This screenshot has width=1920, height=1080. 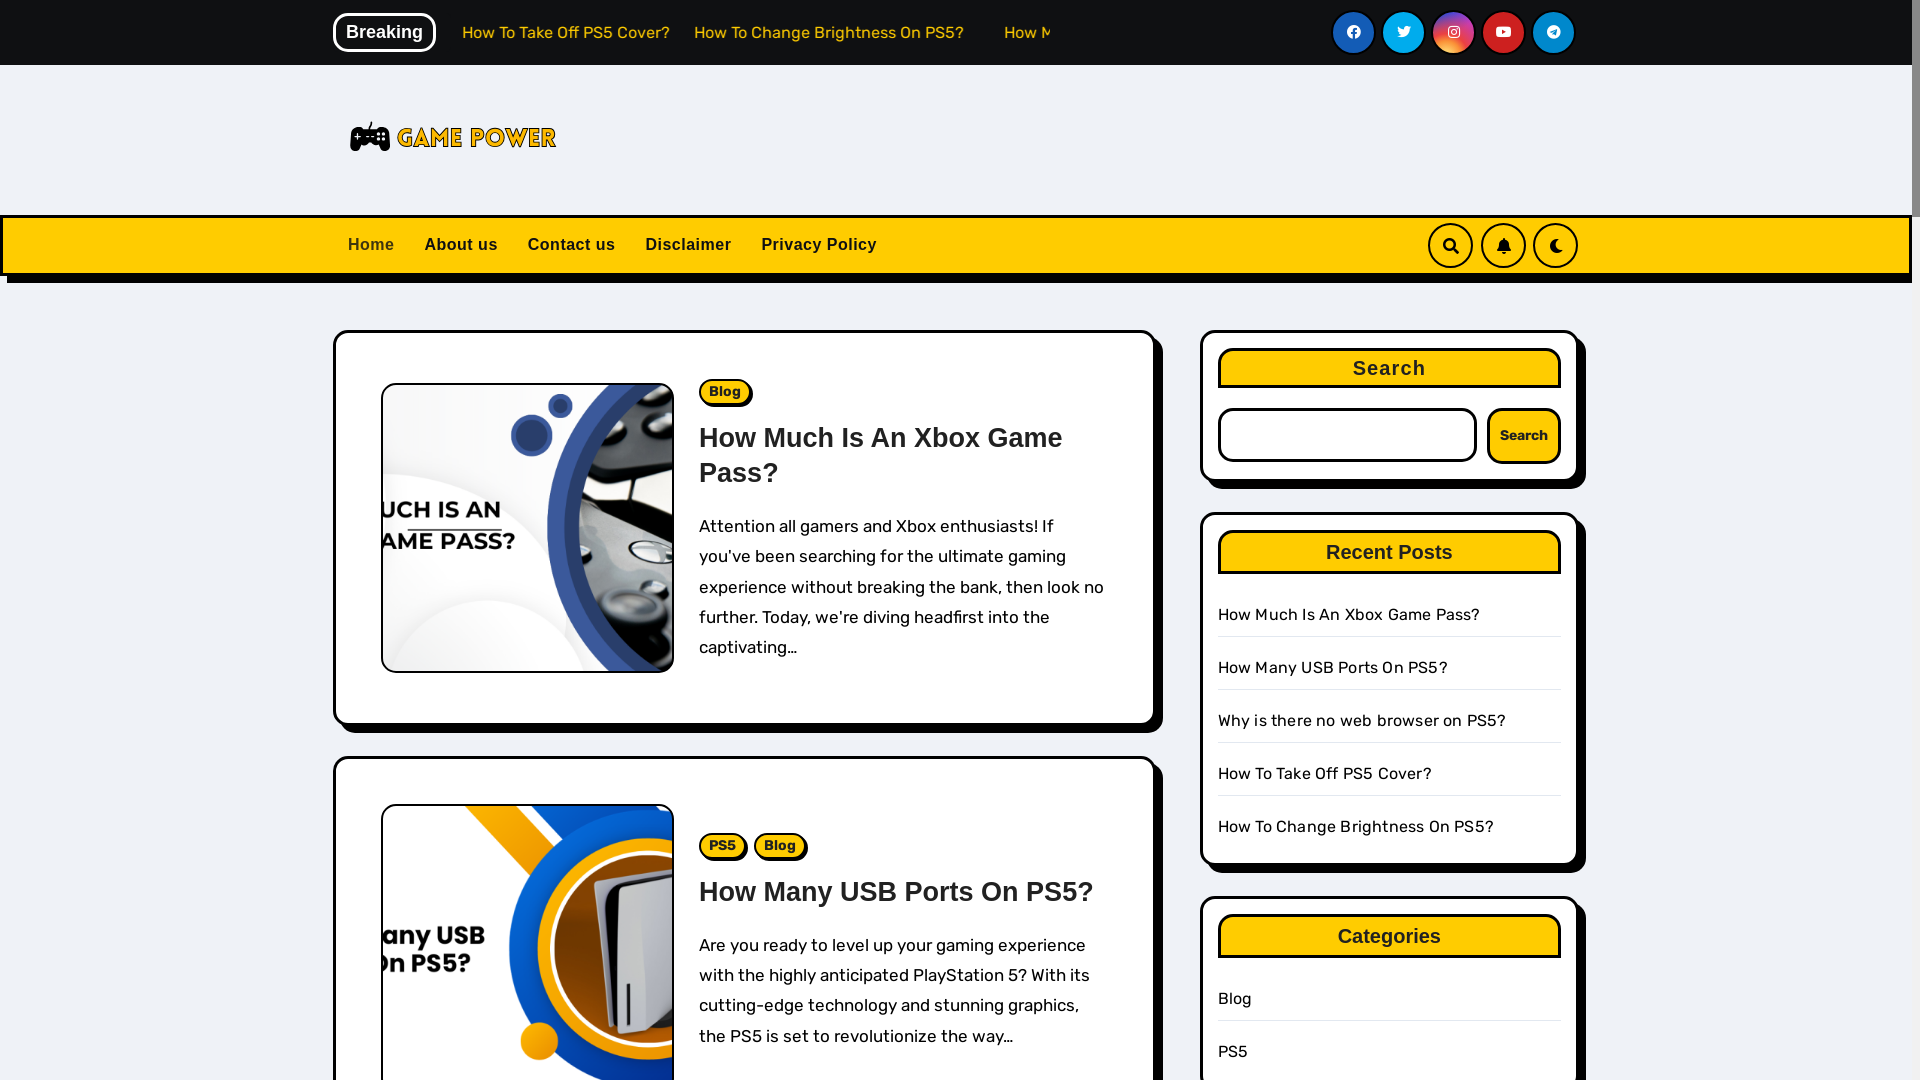 I want to click on PS5, so click(x=722, y=846).